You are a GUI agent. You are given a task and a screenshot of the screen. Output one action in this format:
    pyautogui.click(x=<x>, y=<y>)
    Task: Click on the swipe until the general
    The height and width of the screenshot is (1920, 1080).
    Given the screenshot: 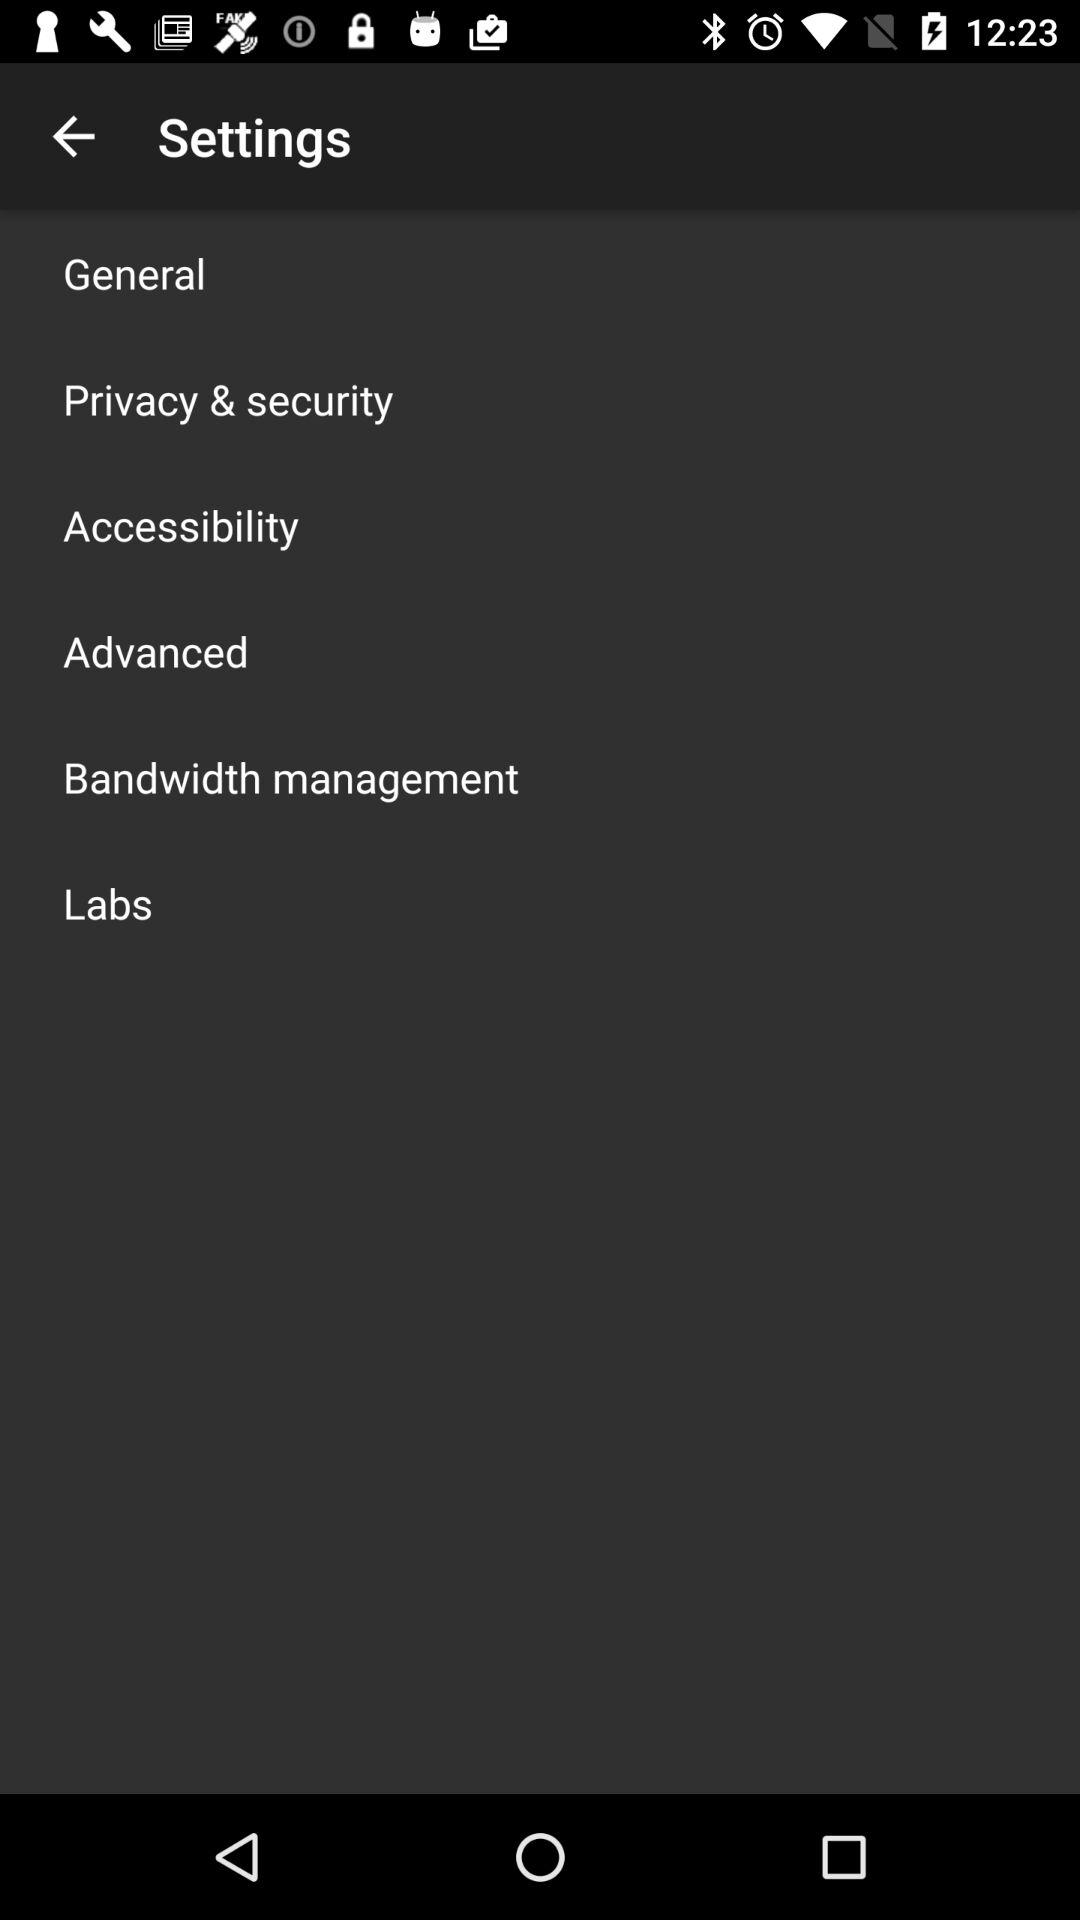 What is the action you would take?
    pyautogui.click(x=134, y=272)
    